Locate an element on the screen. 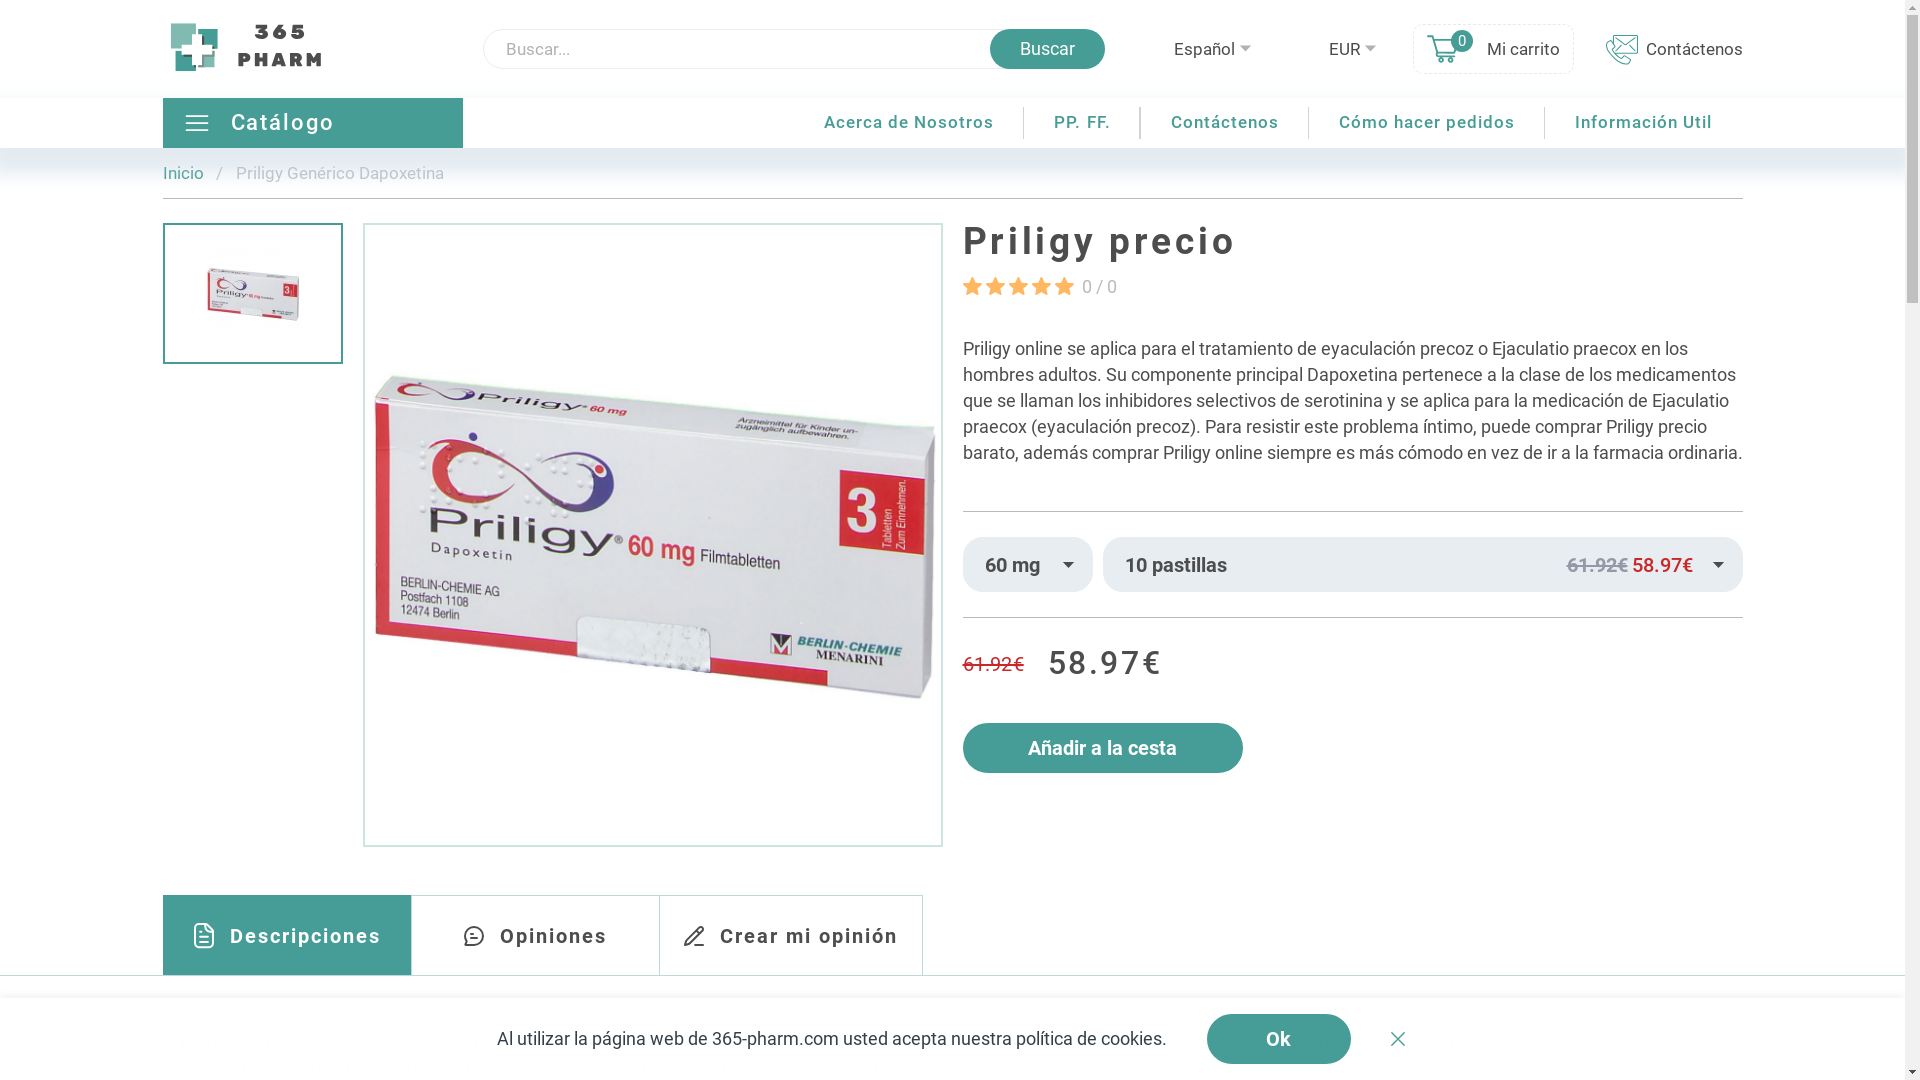 The width and height of the screenshot is (1920, 1080). Descripciones is located at coordinates (287, 935).